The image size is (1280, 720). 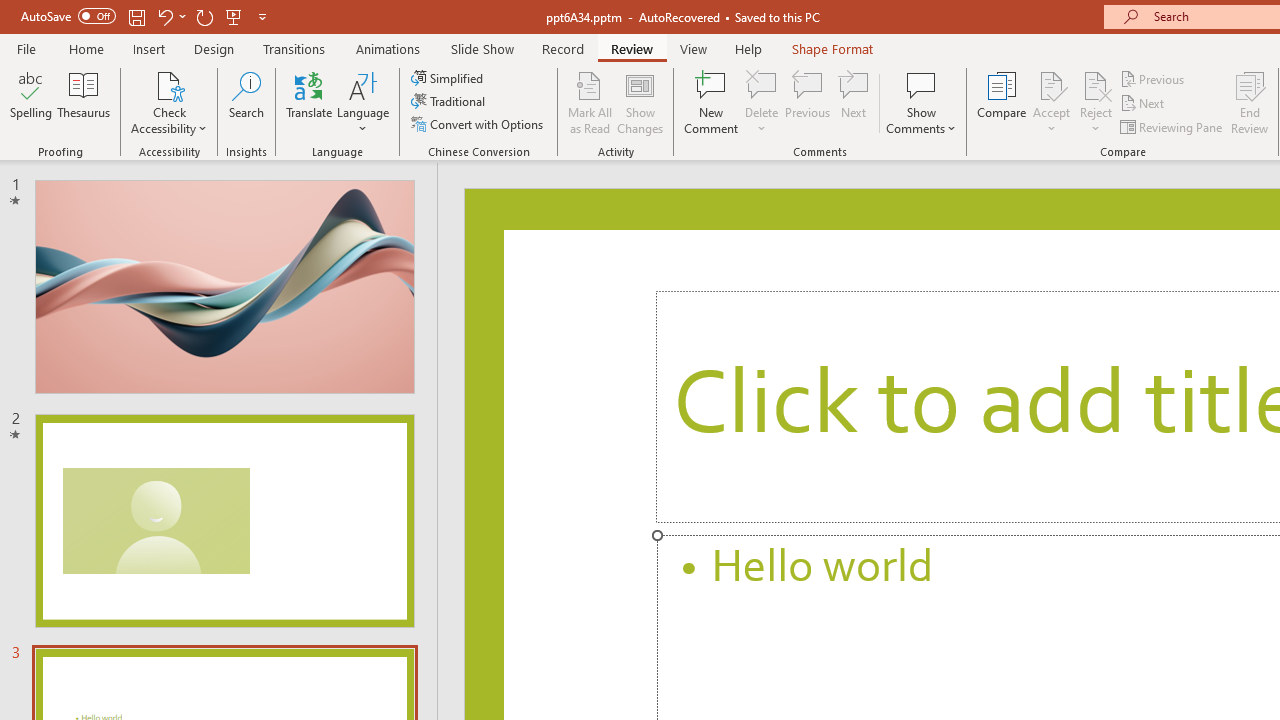 What do you see at coordinates (31, 102) in the screenshot?
I see `Spelling...` at bounding box center [31, 102].